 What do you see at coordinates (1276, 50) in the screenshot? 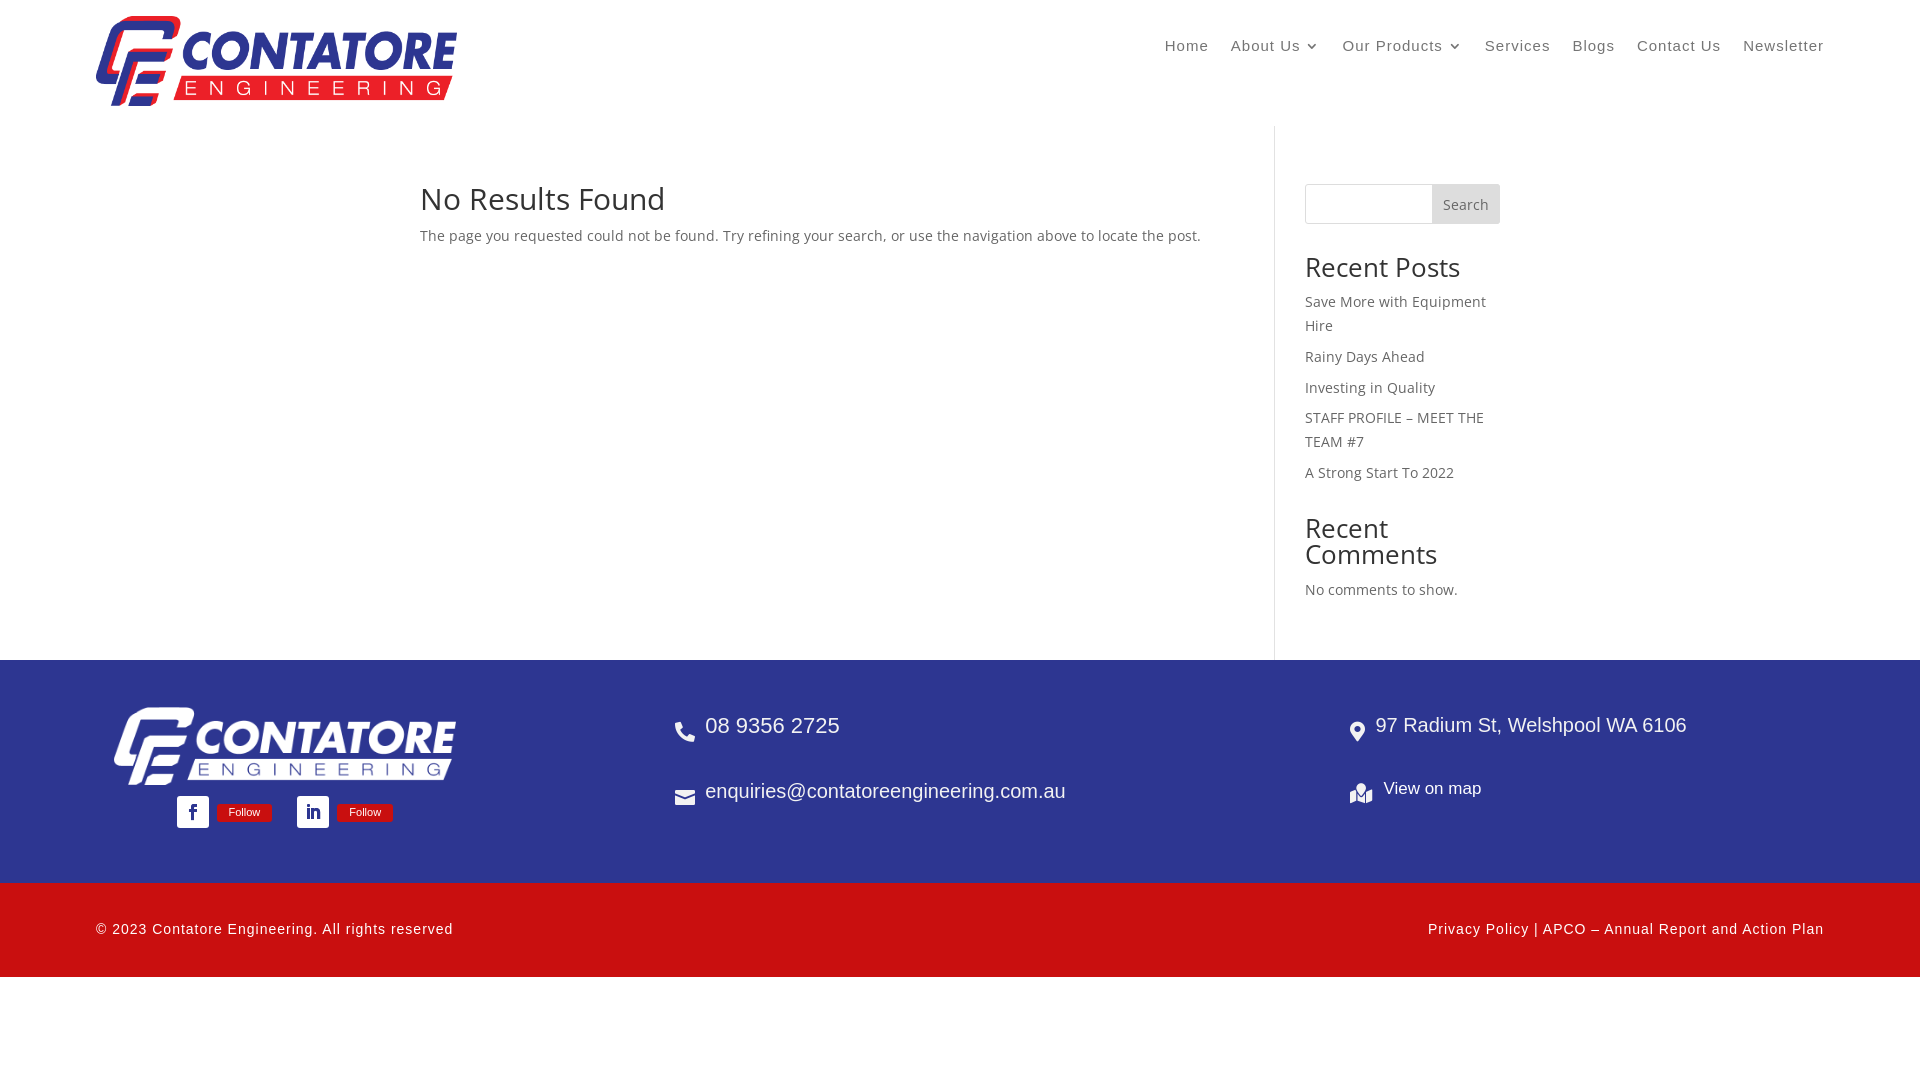
I see `About Us` at bounding box center [1276, 50].